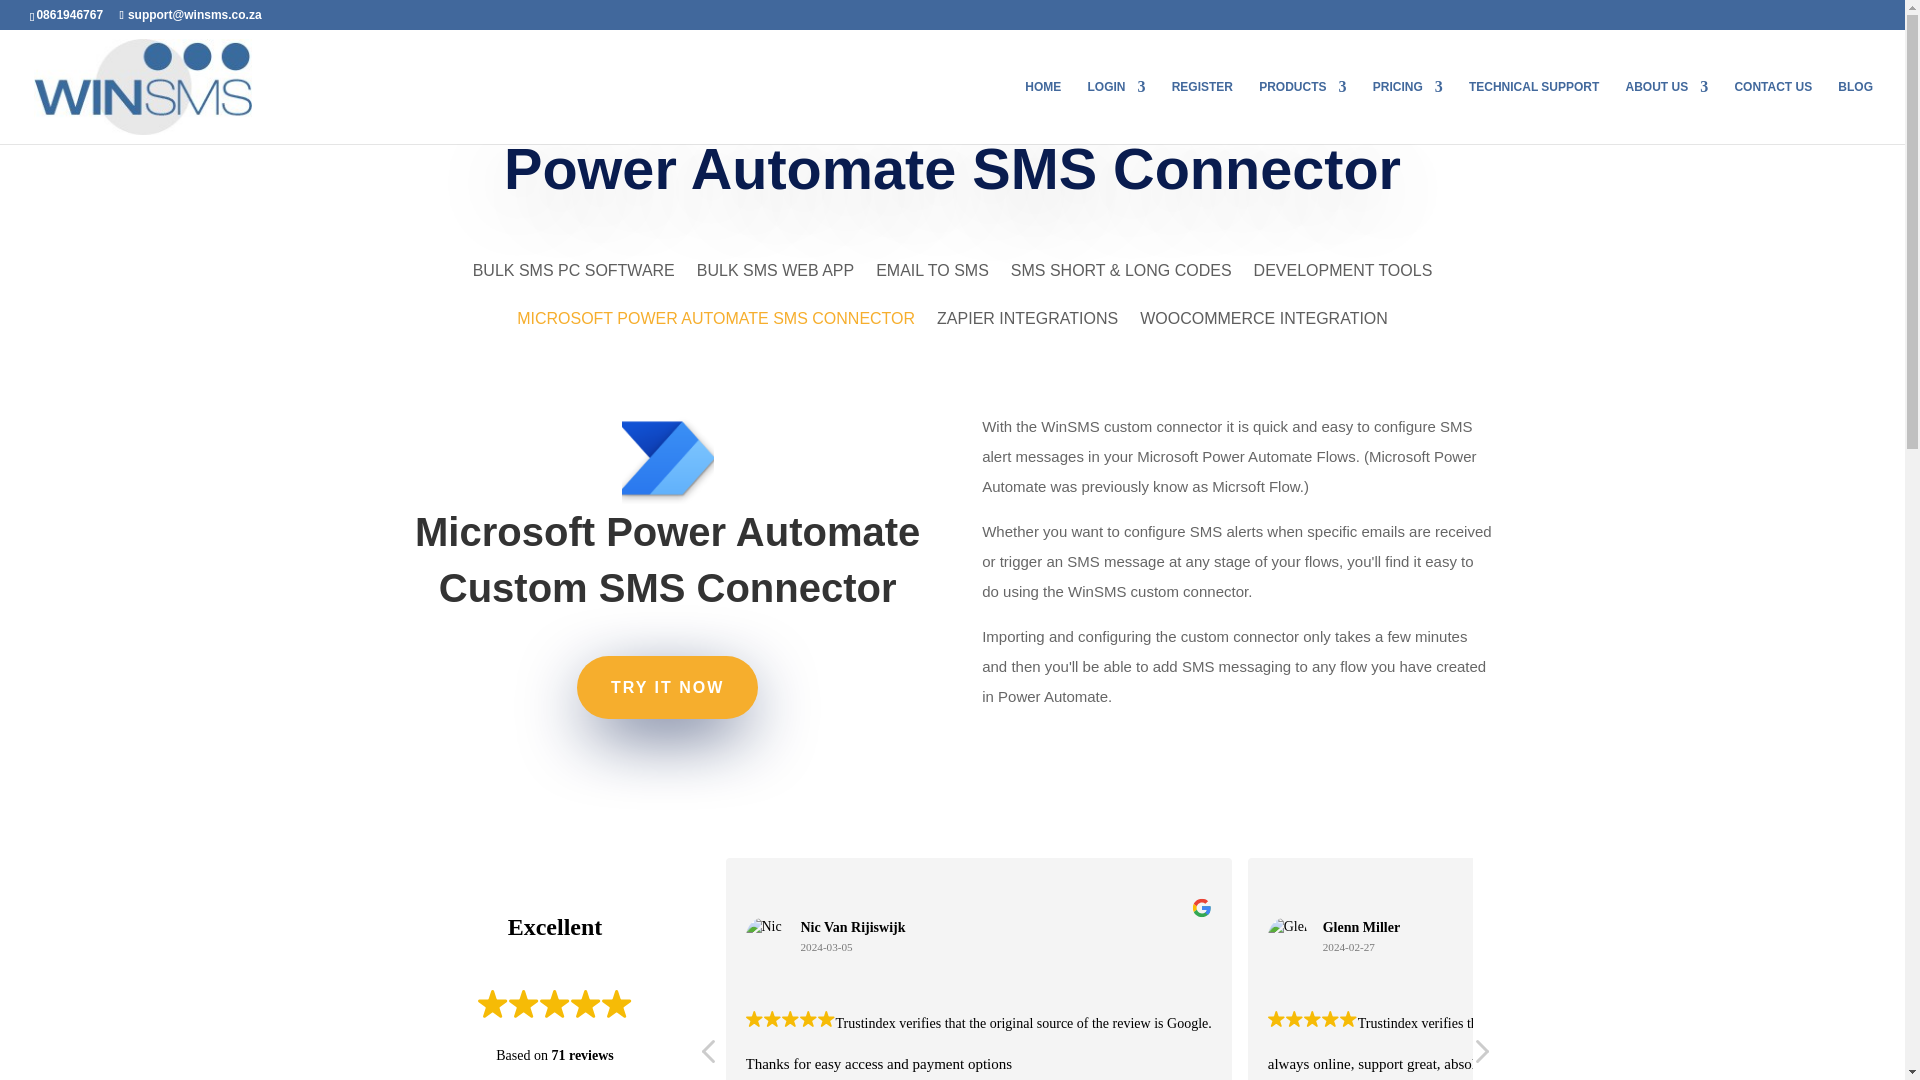 The height and width of the screenshot is (1080, 1920). I want to click on TRY IT NOW, so click(668, 687).